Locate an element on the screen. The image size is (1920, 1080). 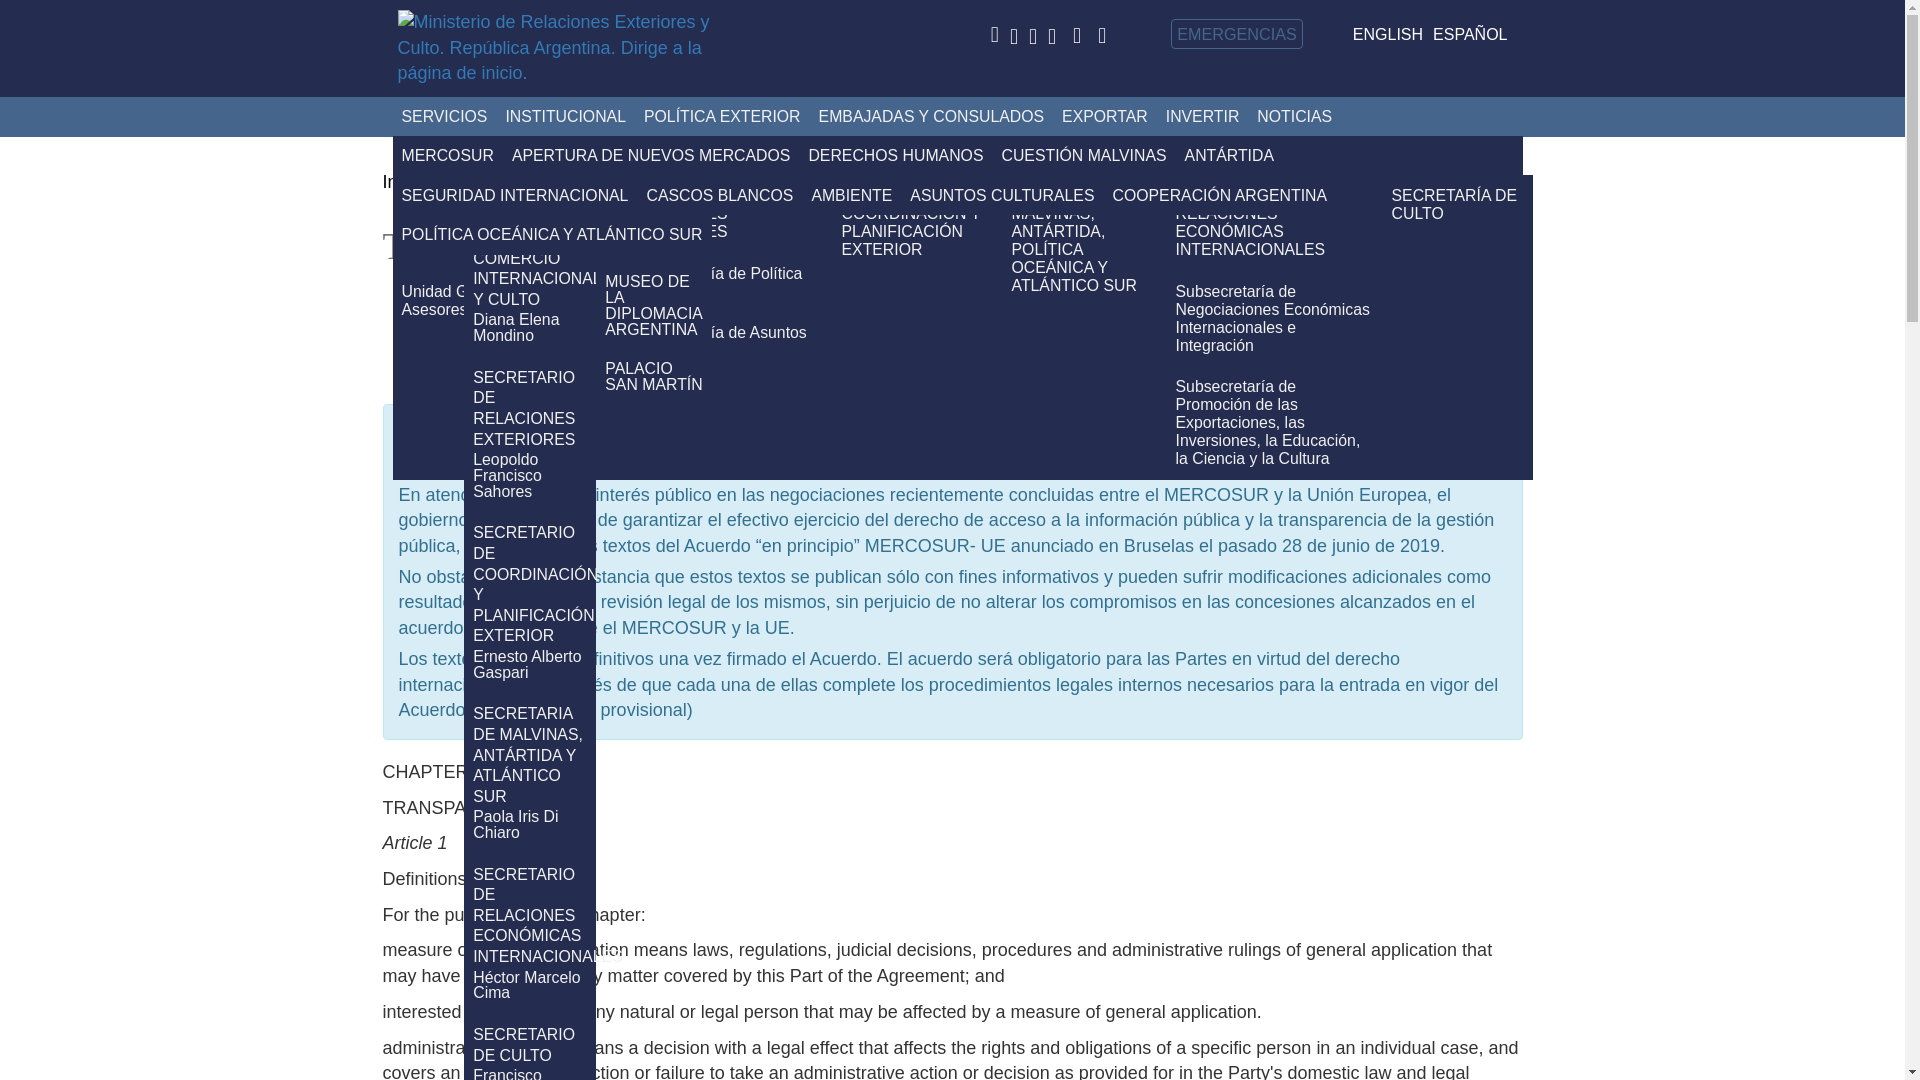
SERVICIOS is located at coordinates (443, 117).